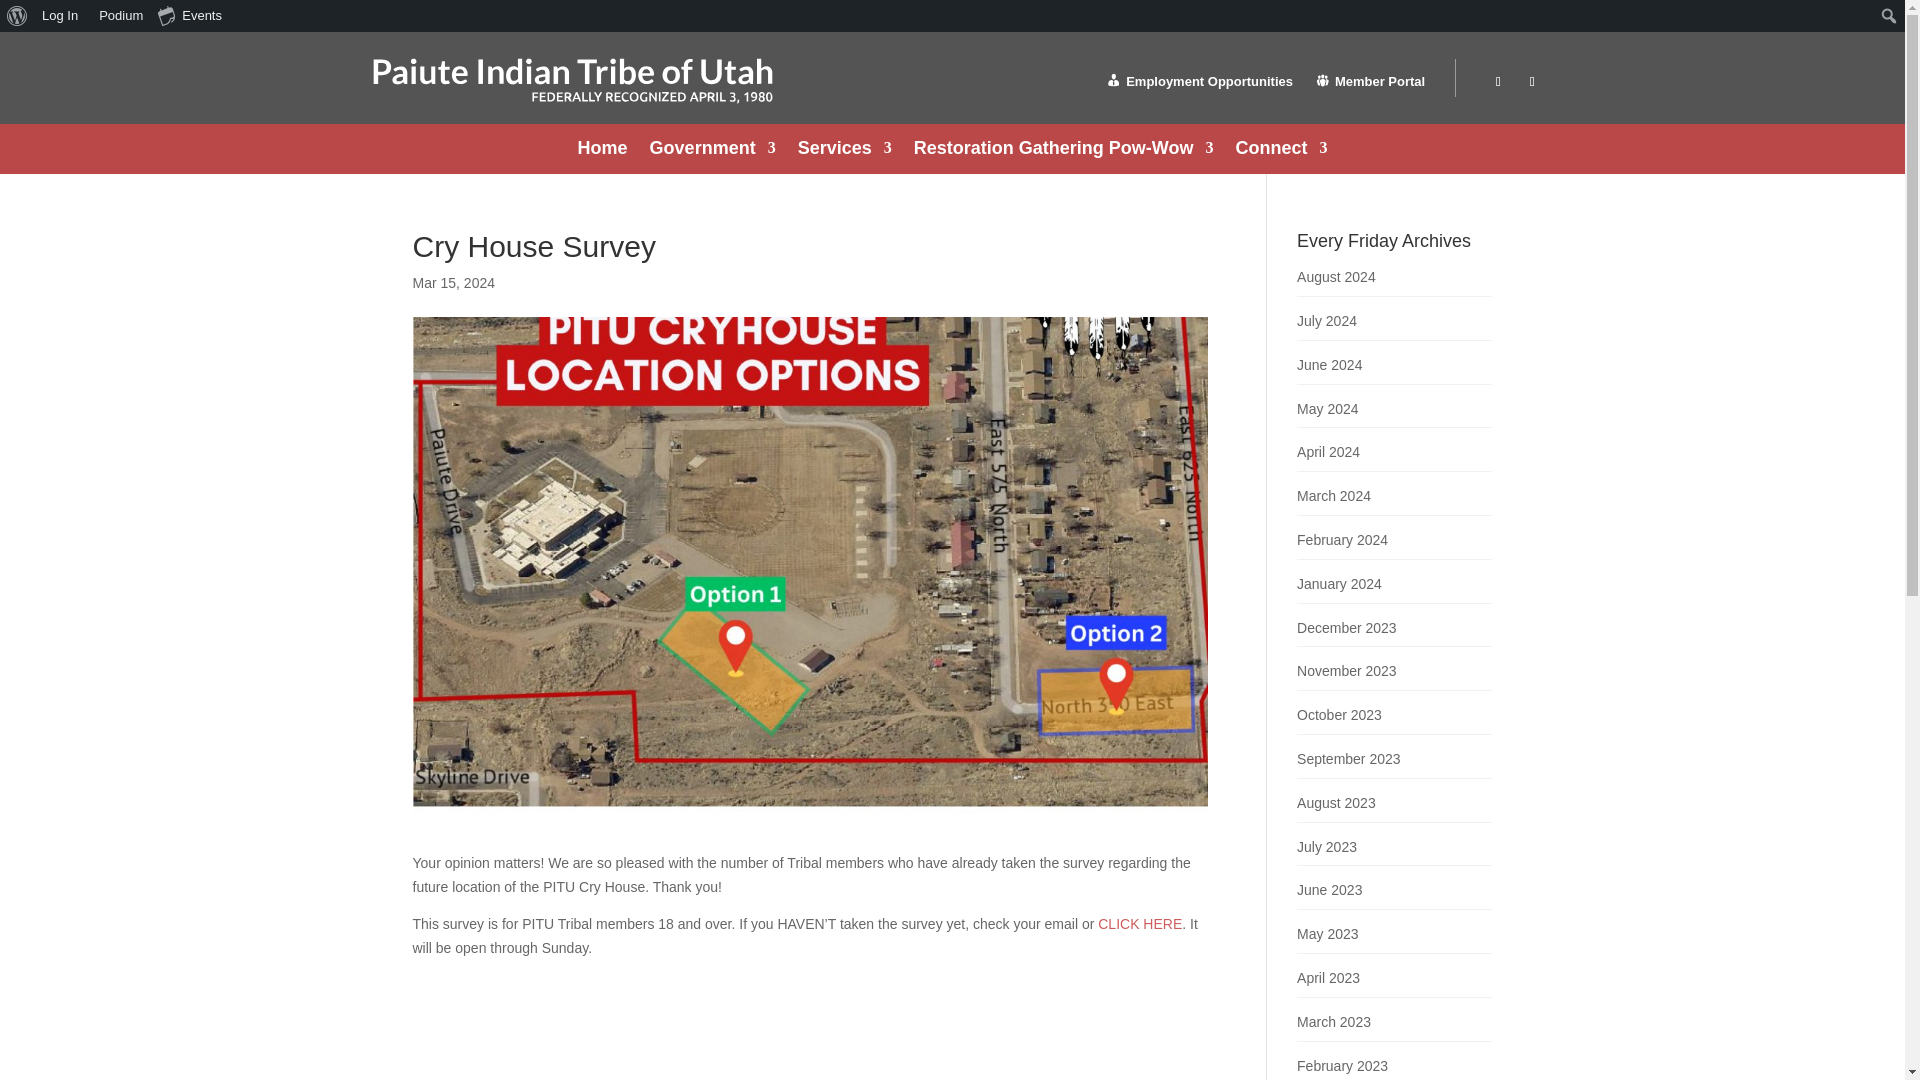  Describe the element at coordinates (572, 80) in the screenshot. I see `paiutes-logo` at that location.